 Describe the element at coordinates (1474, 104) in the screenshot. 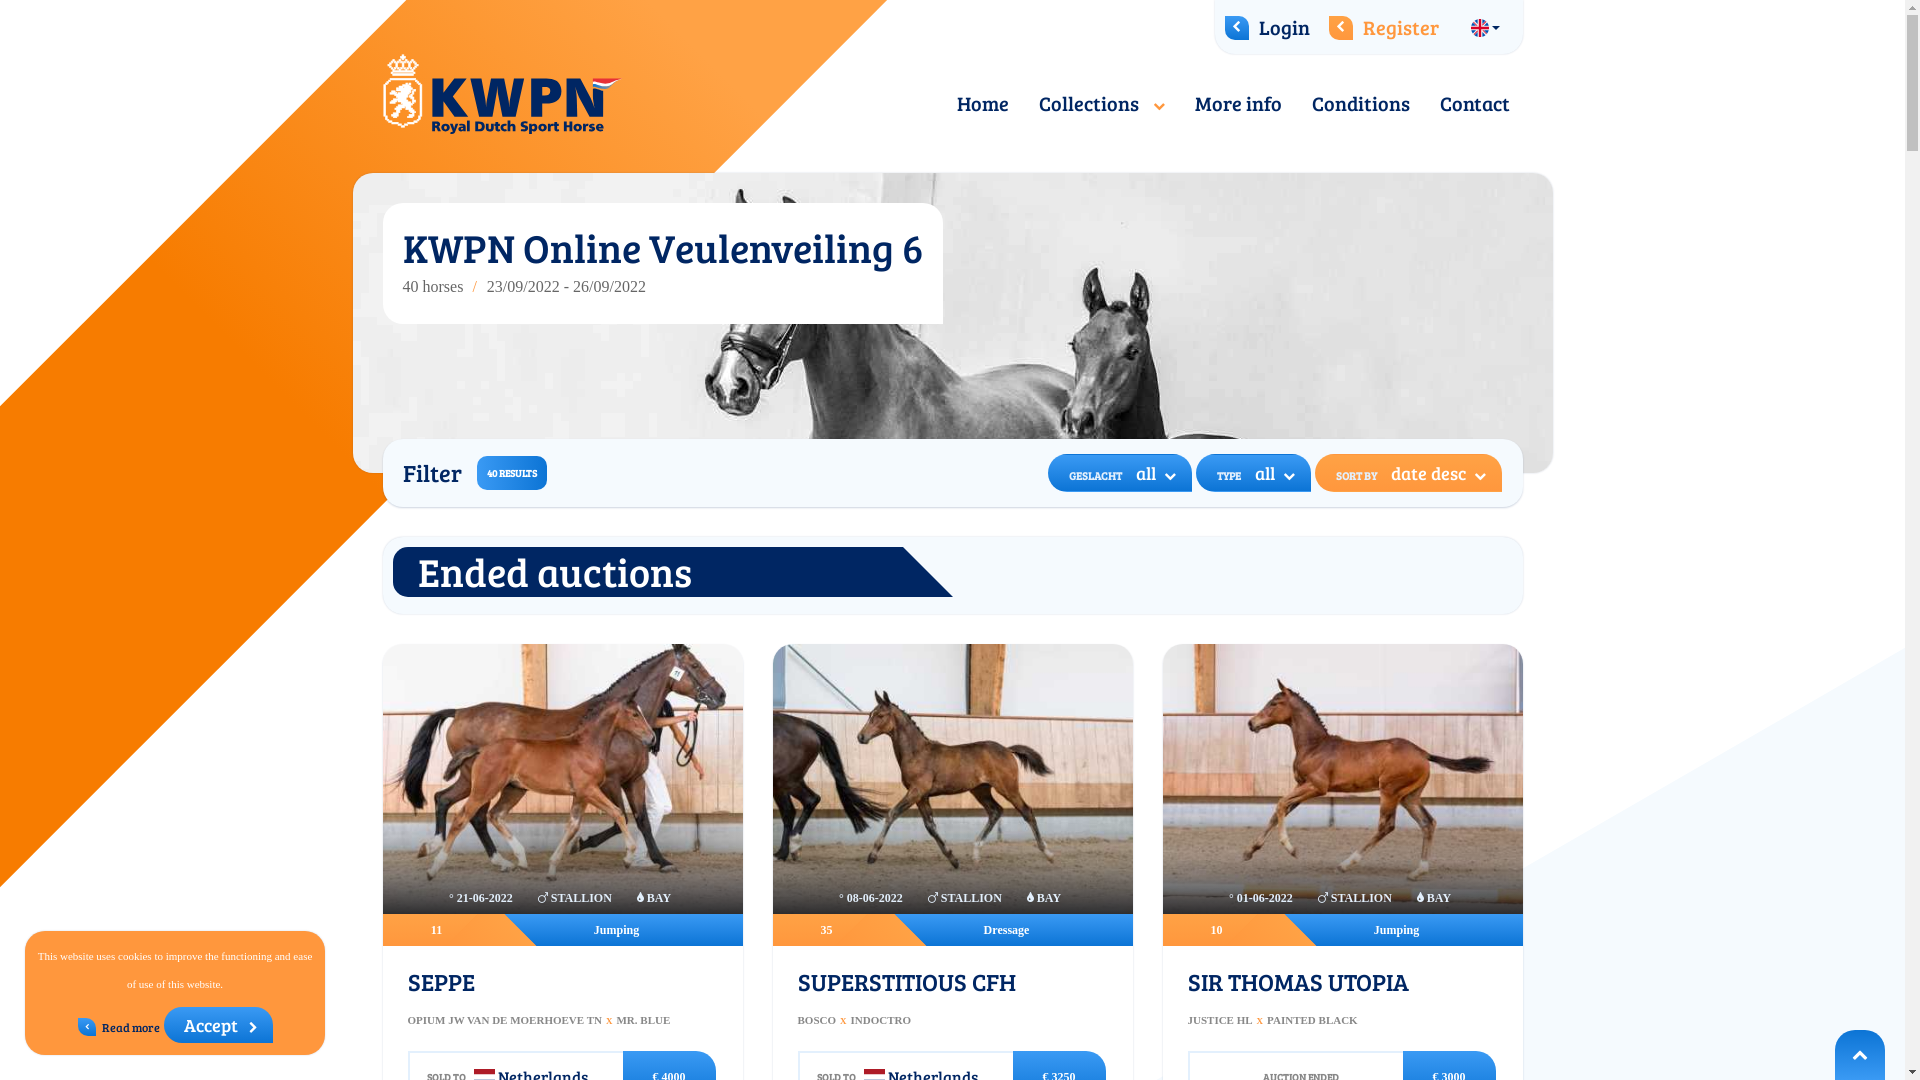

I see `Contact` at that location.